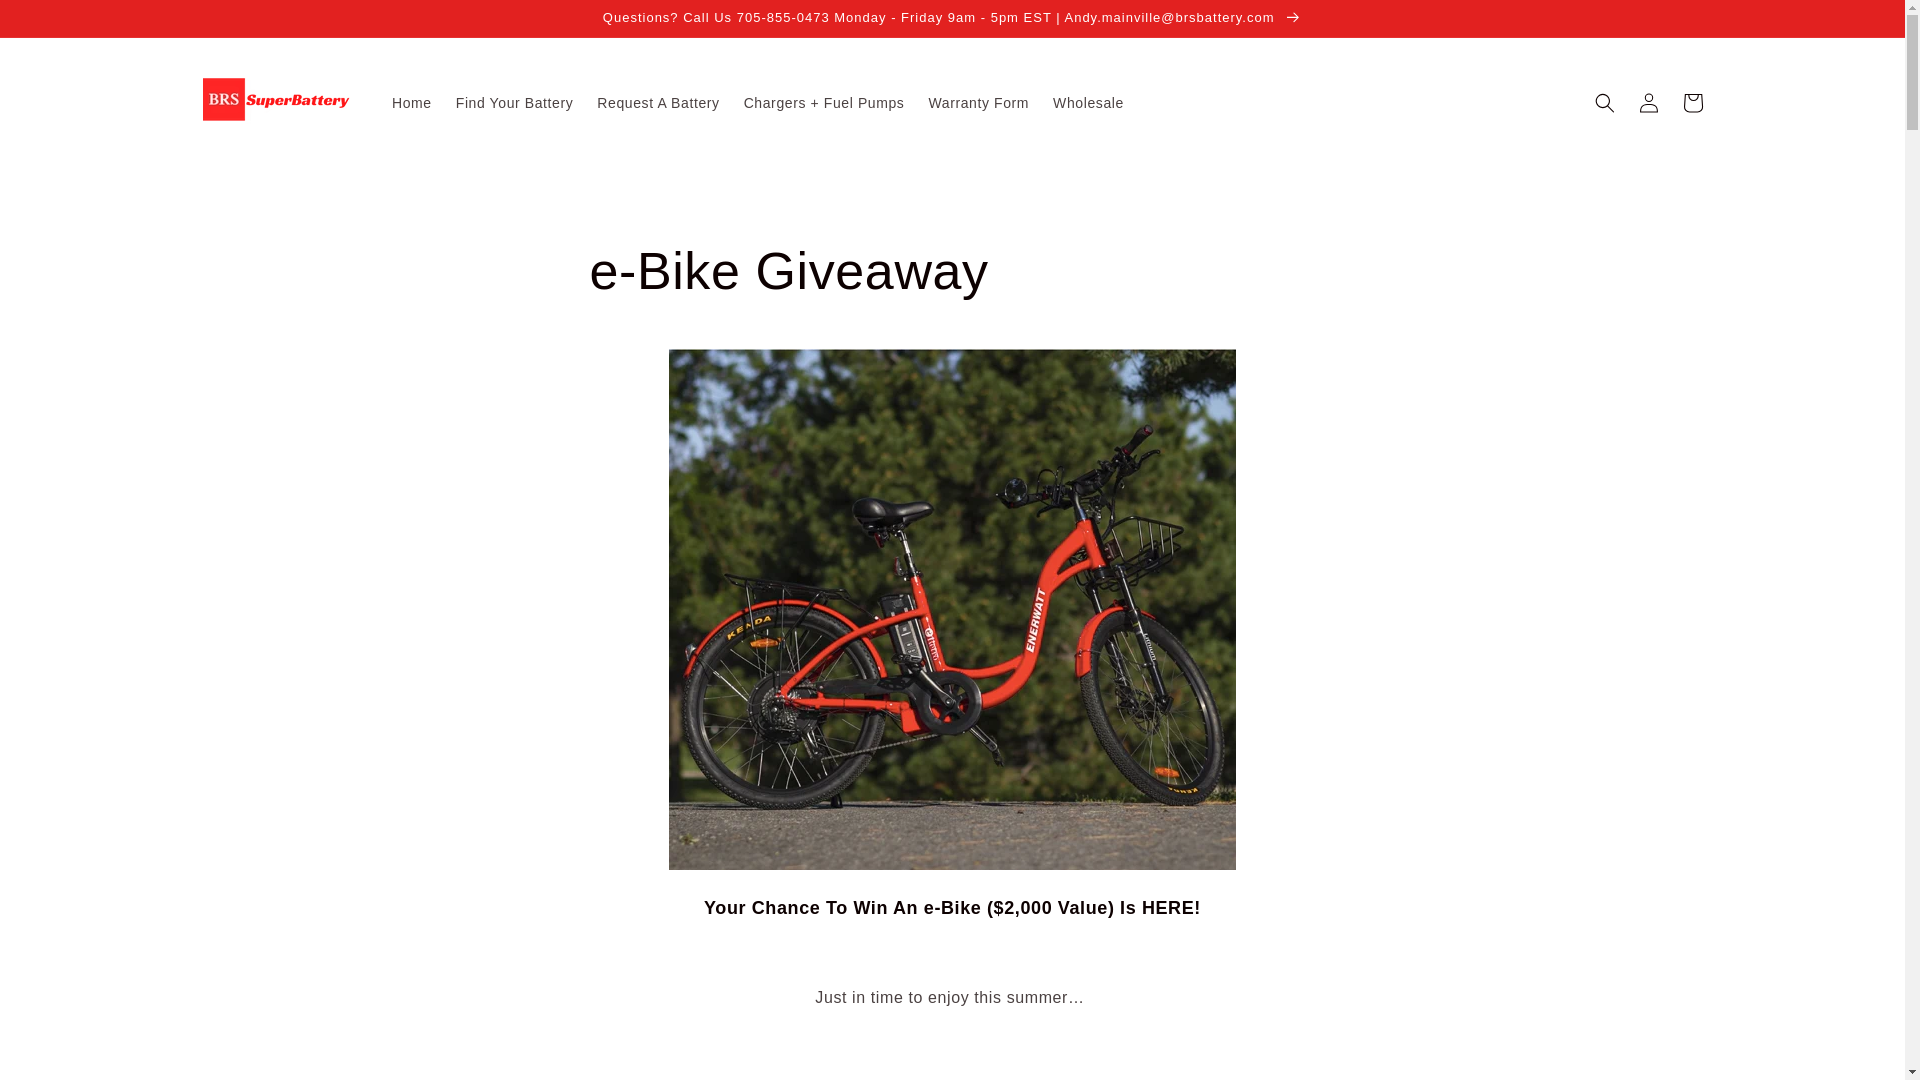  I want to click on Home, so click(412, 103).